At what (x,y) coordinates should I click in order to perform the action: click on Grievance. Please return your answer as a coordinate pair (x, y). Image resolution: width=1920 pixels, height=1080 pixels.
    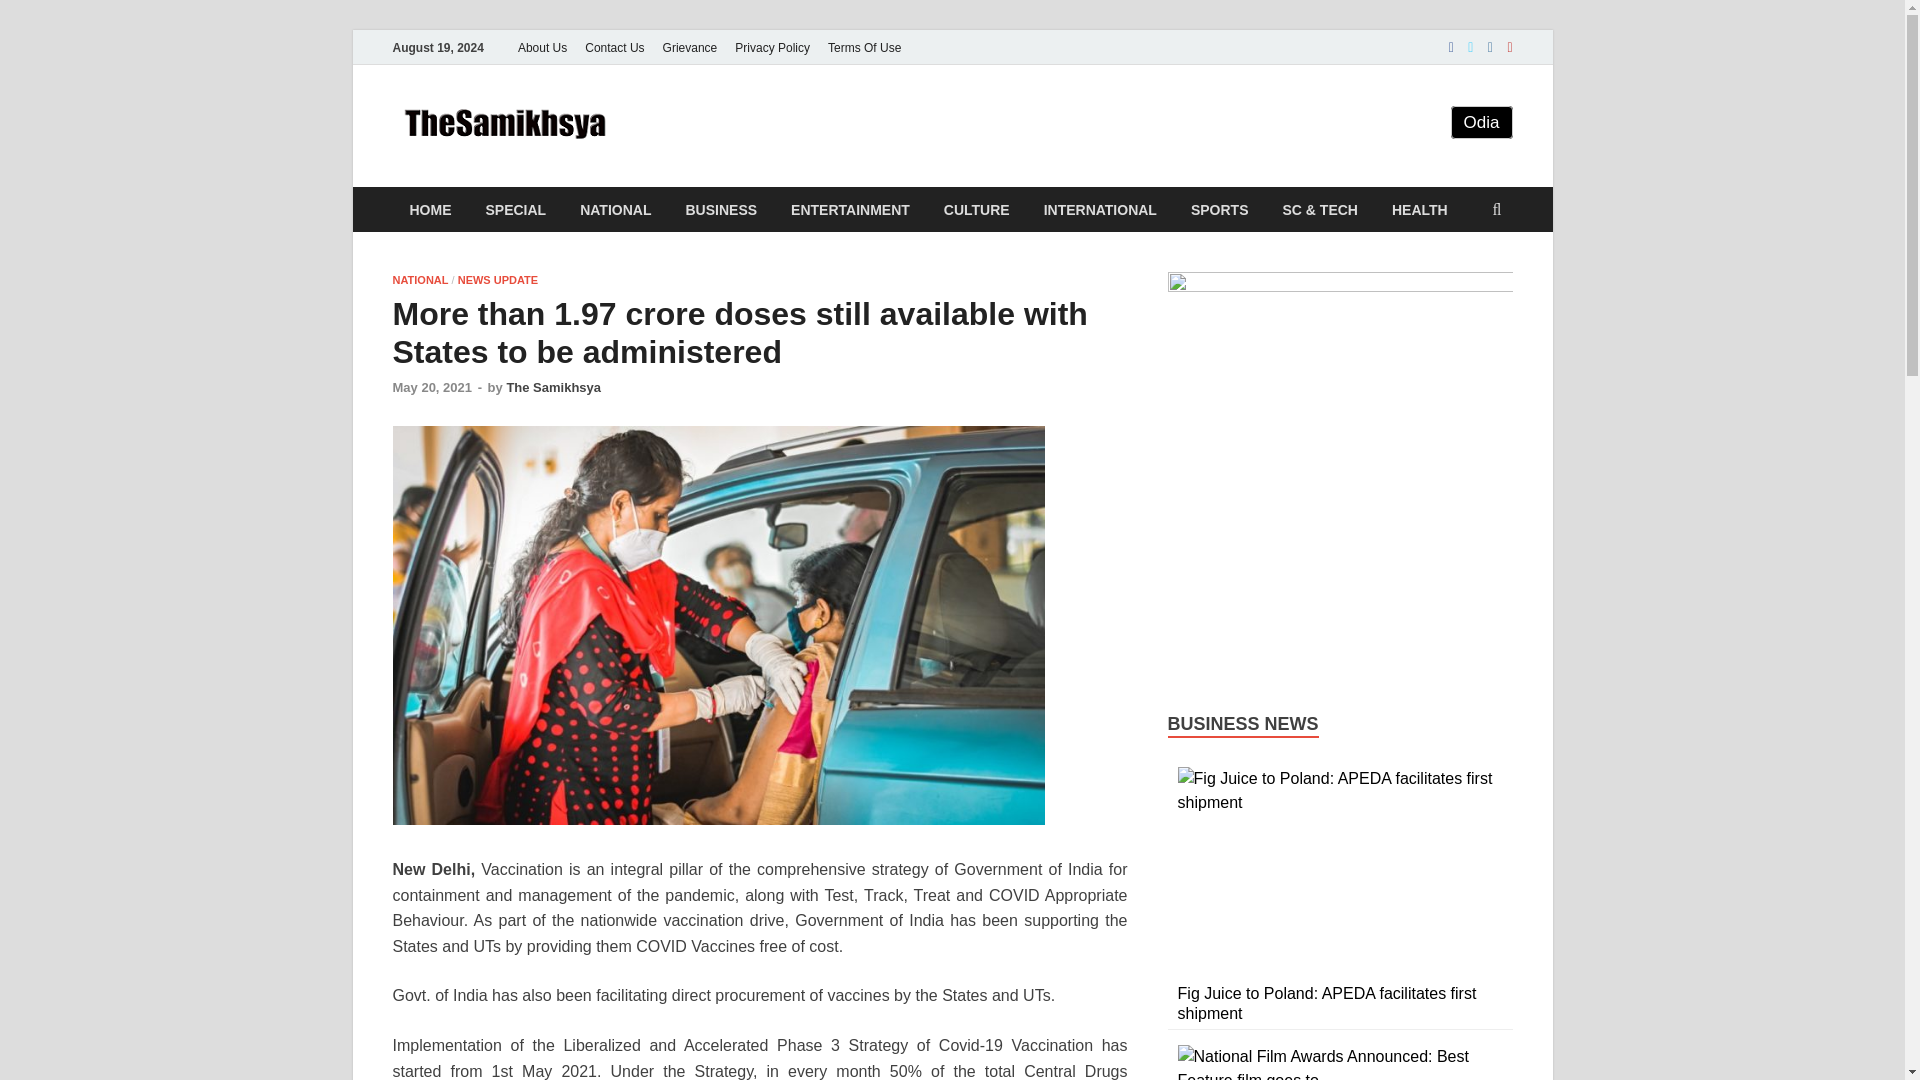
    Looking at the image, I should click on (690, 47).